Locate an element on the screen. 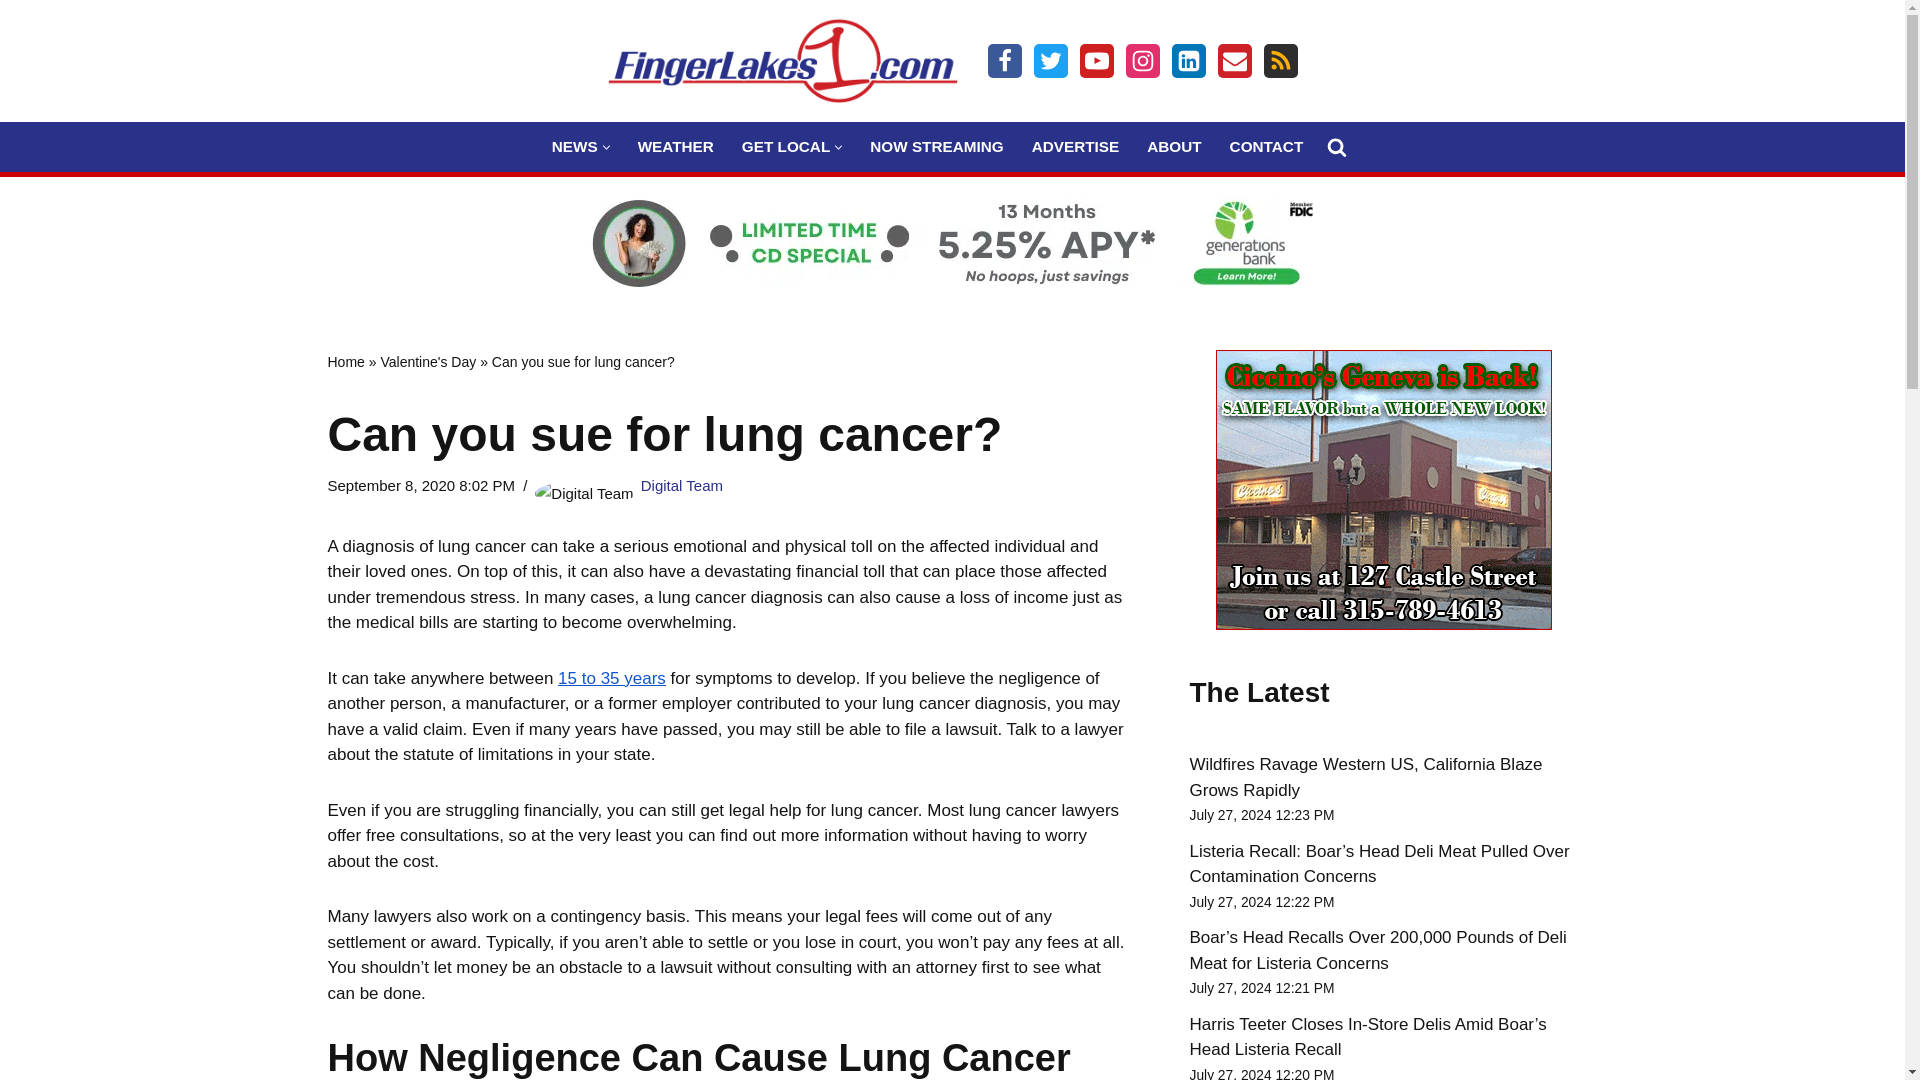 The height and width of the screenshot is (1080, 1920). Skip to content is located at coordinates (15, 42).